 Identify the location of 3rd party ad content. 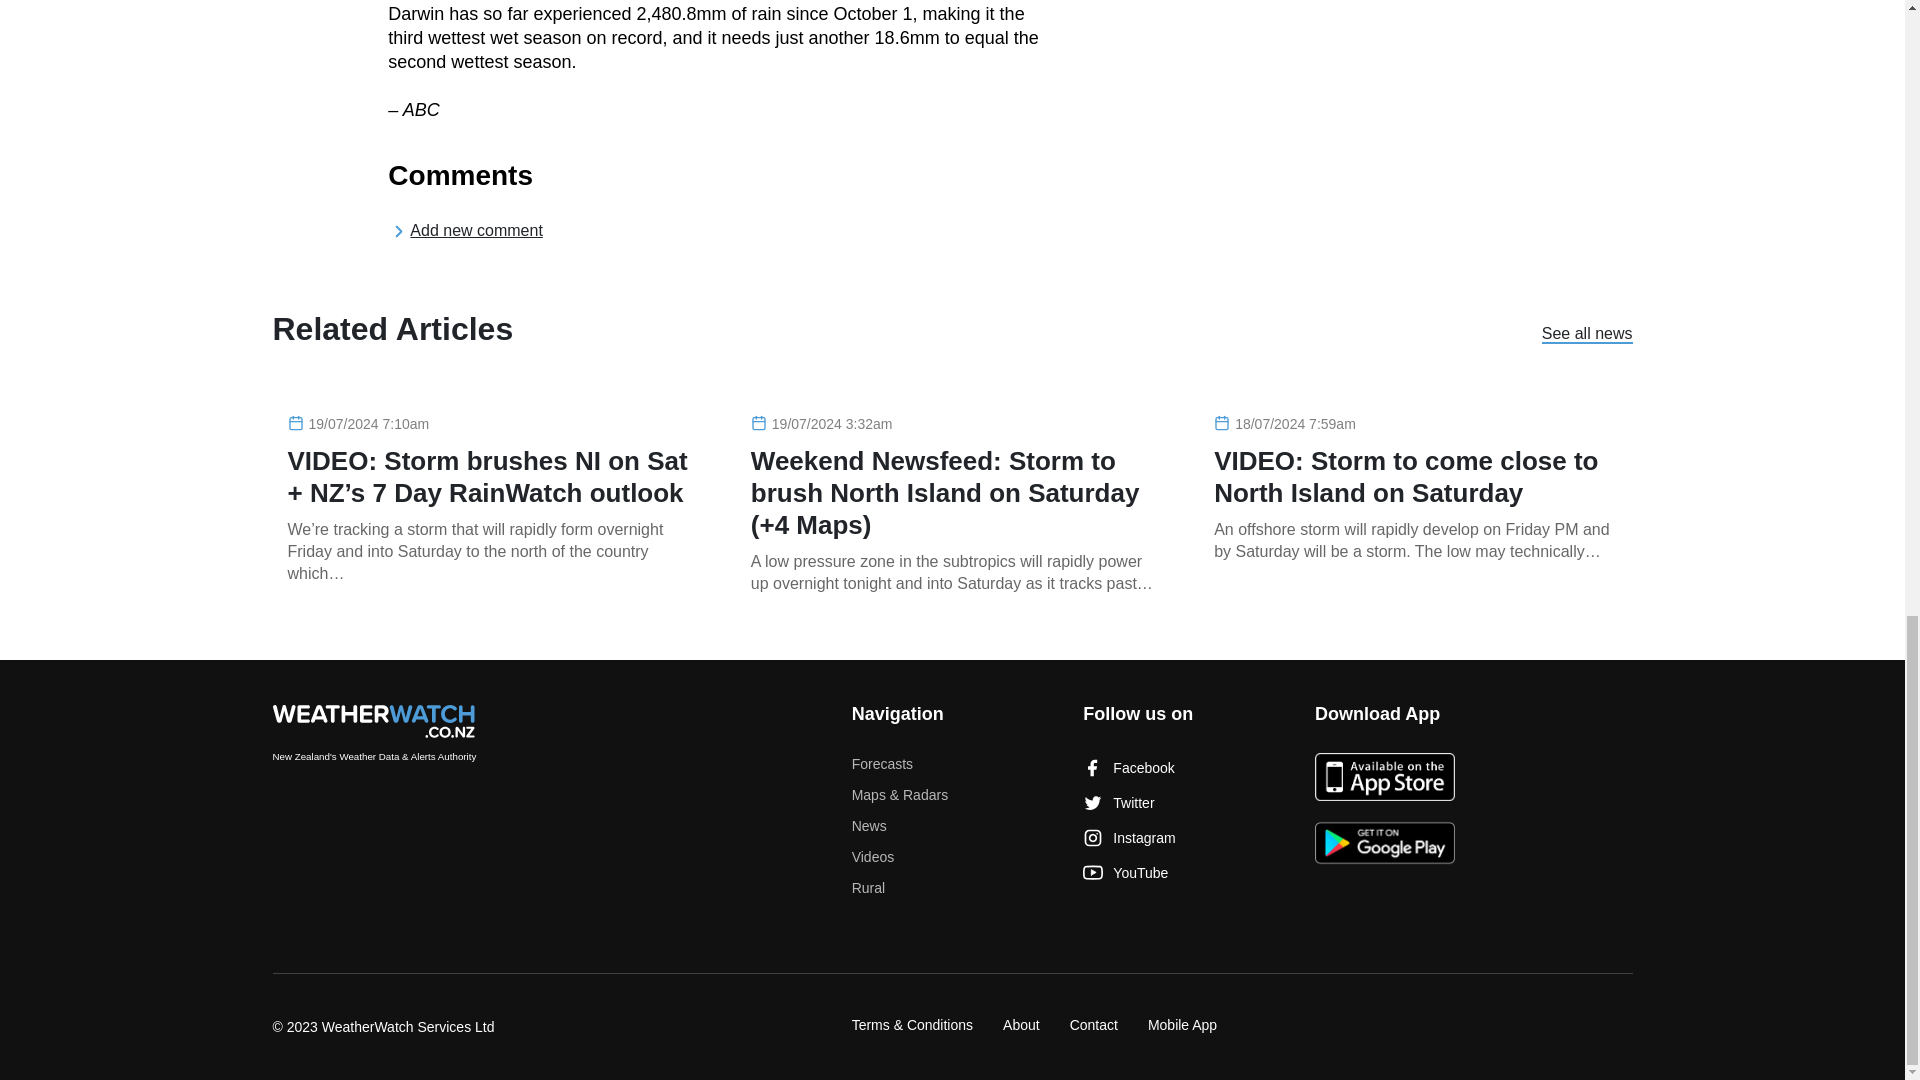
(1300, 21).